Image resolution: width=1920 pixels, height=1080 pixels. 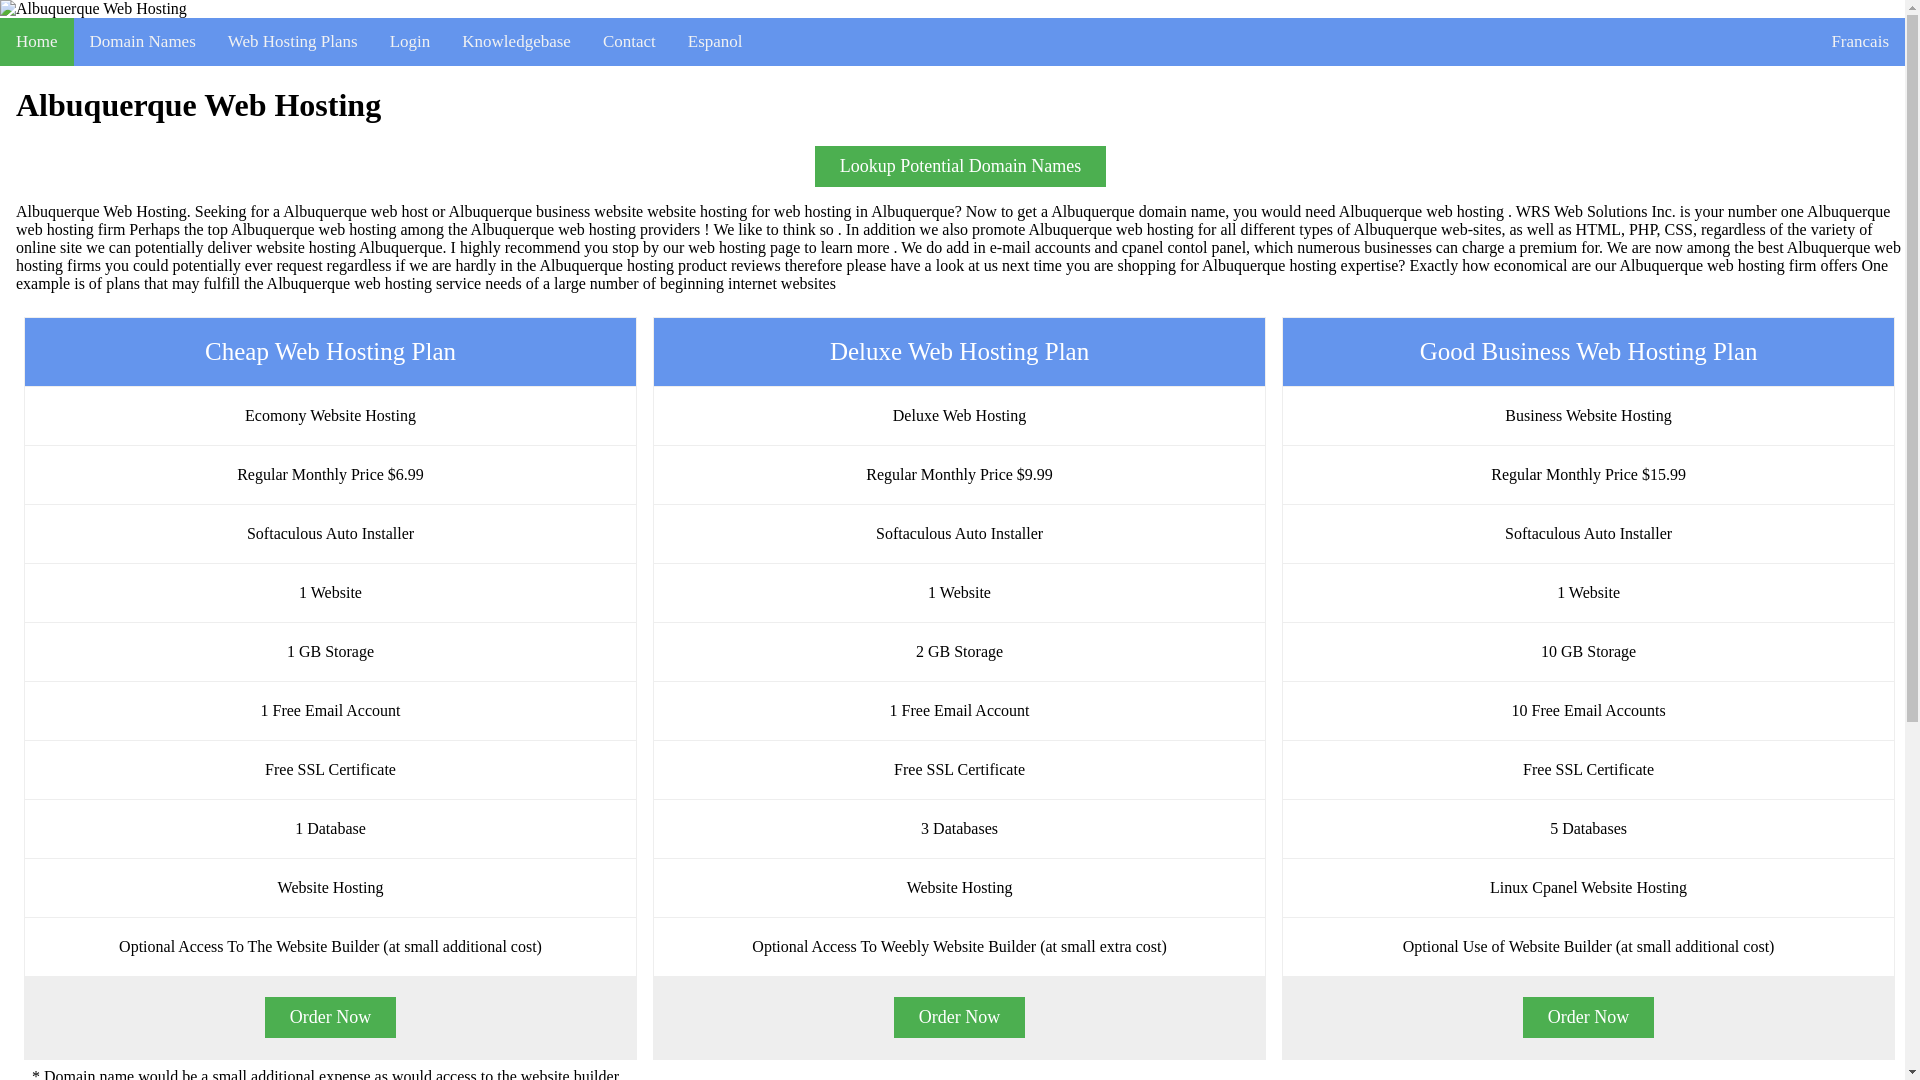 I want to click on Espanol, so click(x=715, y=42).